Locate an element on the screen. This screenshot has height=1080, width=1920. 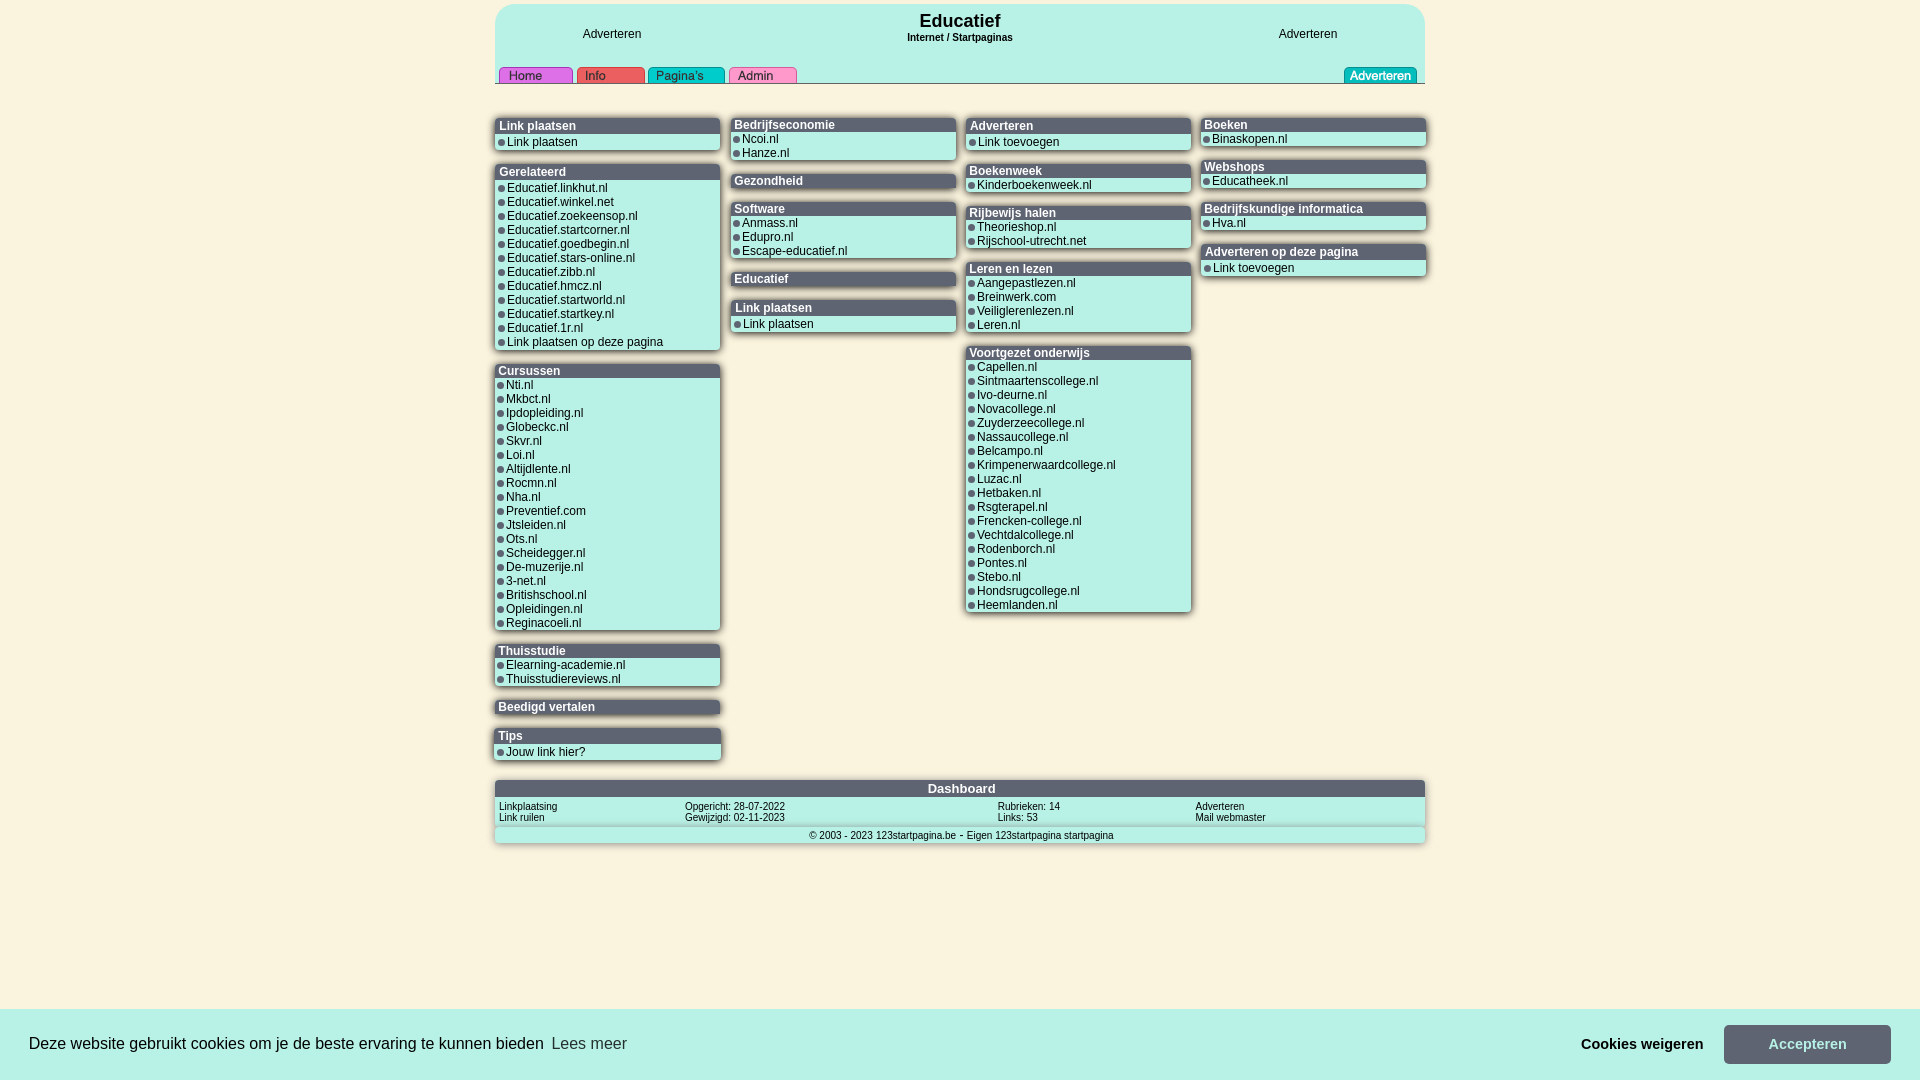
Nti.nl is located at coordinates (520, 385).